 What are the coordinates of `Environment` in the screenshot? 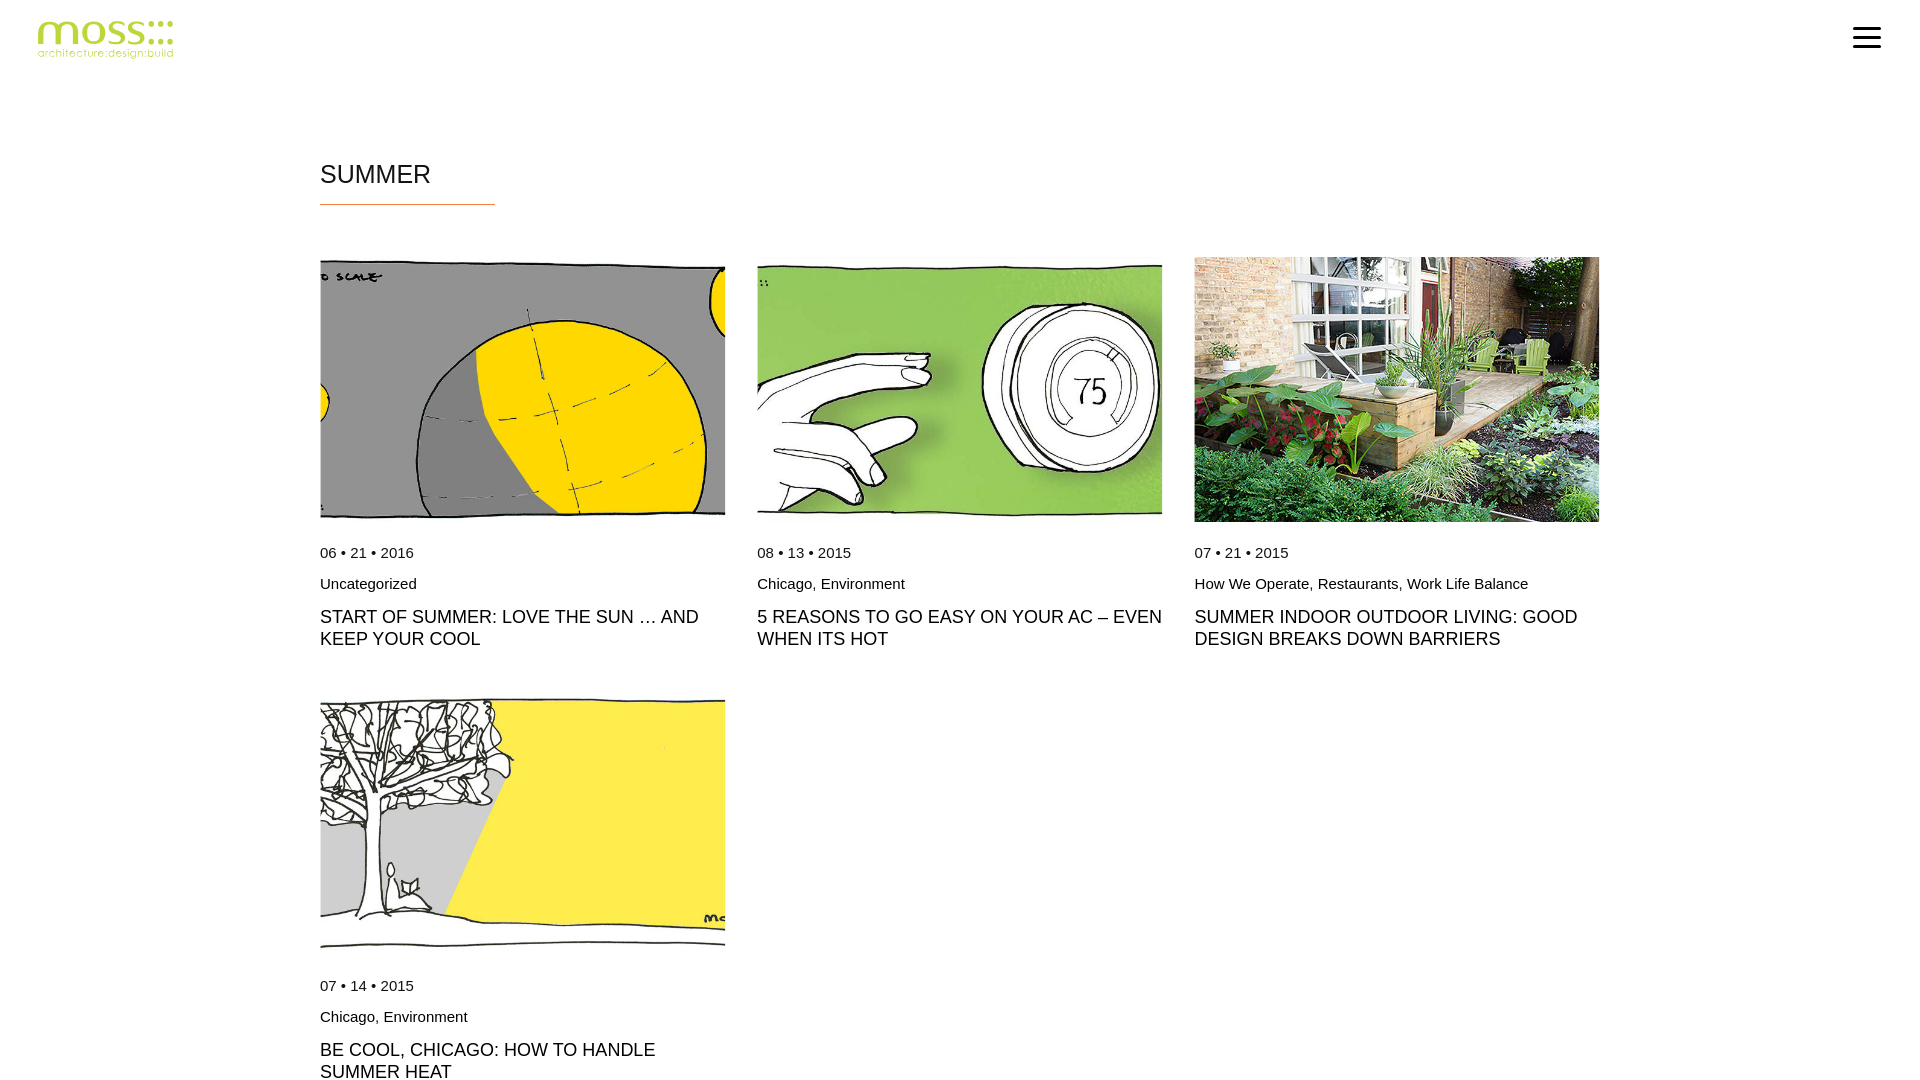 It's located at (424, 1016).